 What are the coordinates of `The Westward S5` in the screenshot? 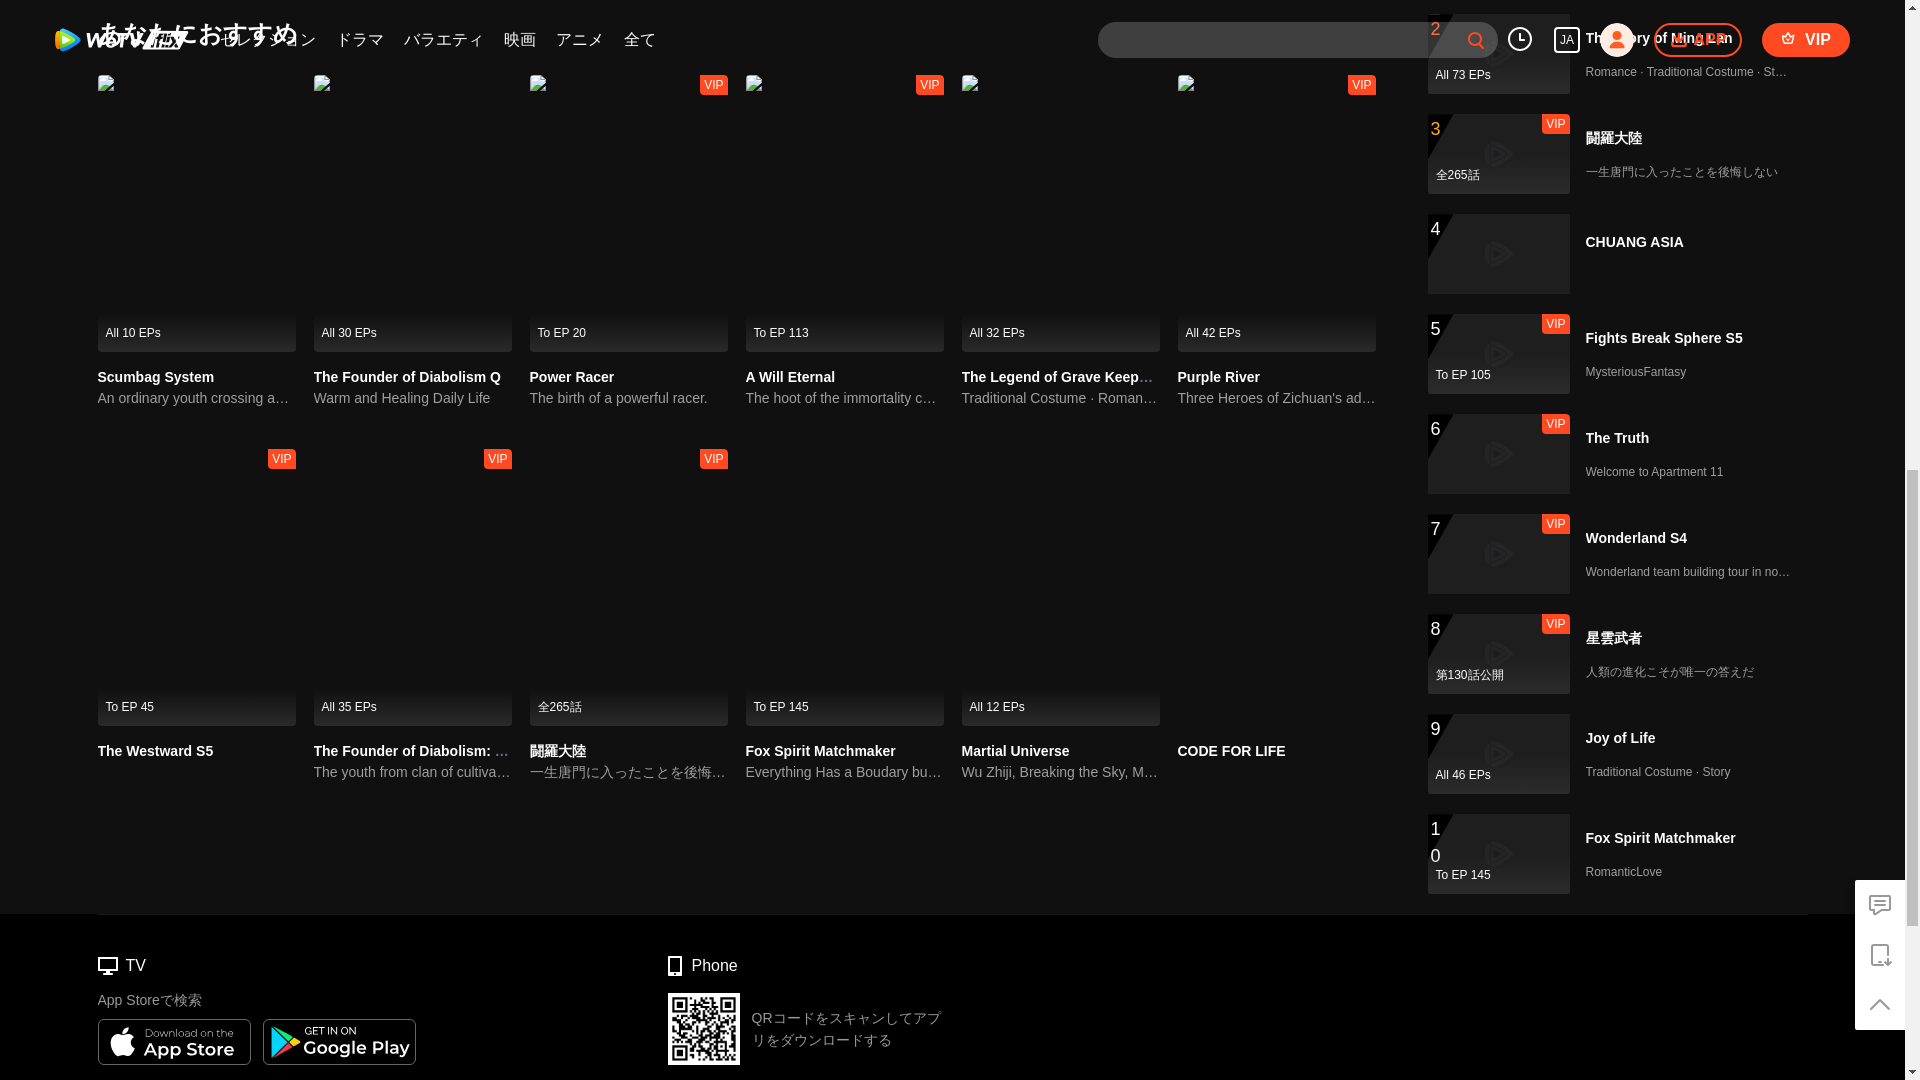 It's located at (155, 751).